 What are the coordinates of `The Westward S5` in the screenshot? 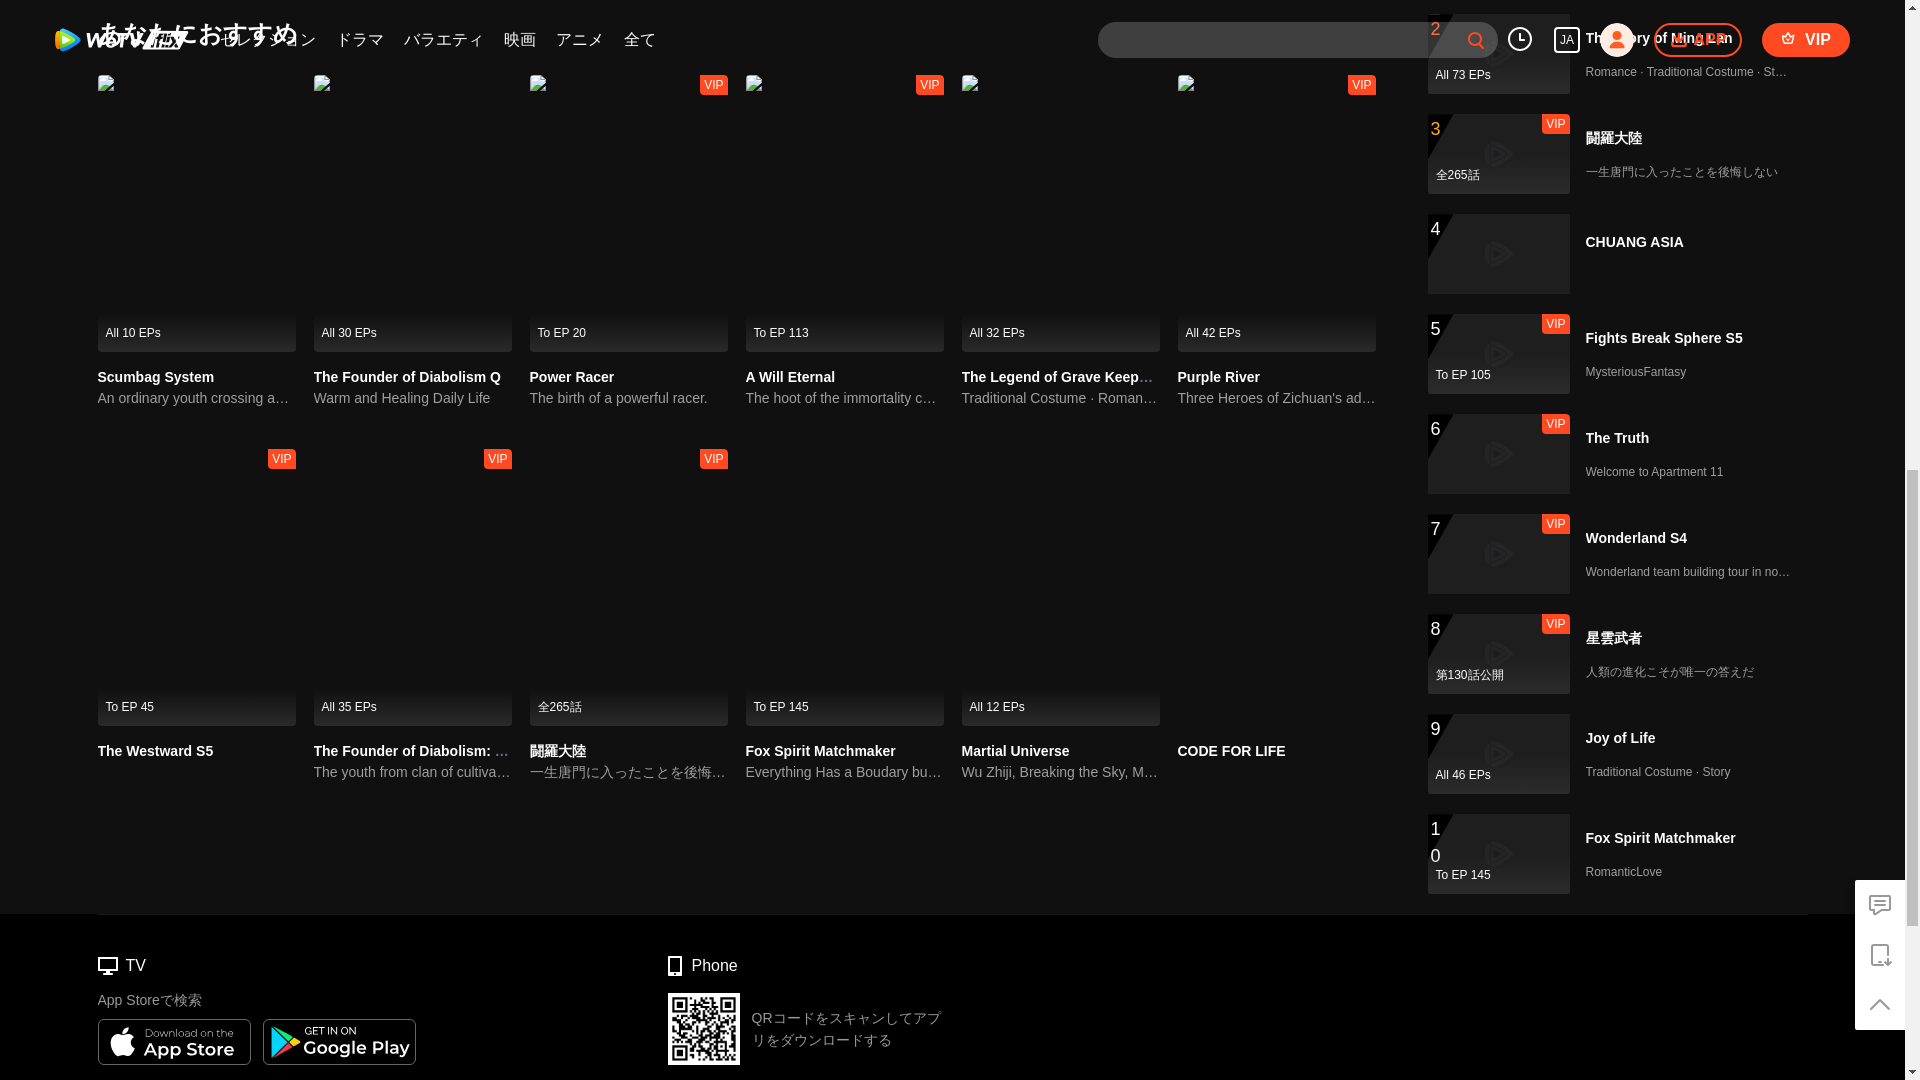 It's located at (155, 751).